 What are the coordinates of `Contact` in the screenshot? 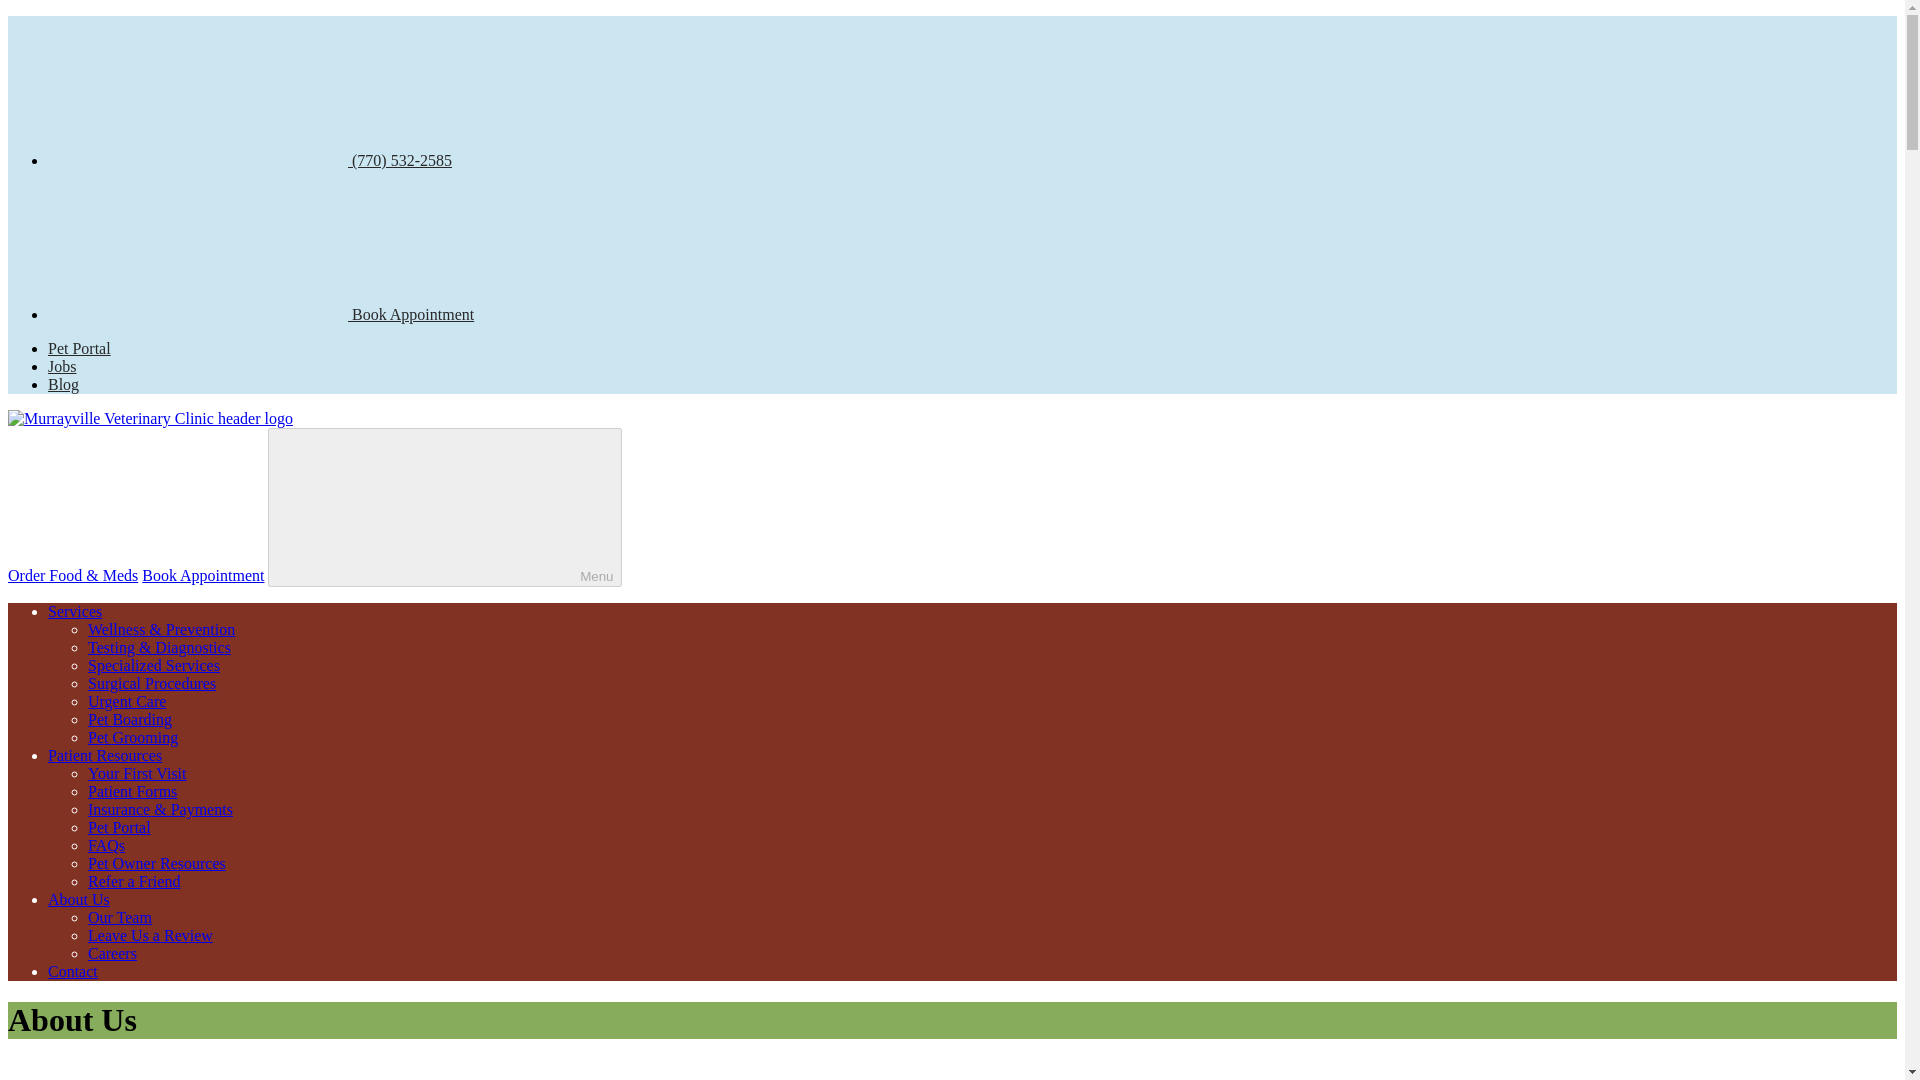 It's located at (72, 971).